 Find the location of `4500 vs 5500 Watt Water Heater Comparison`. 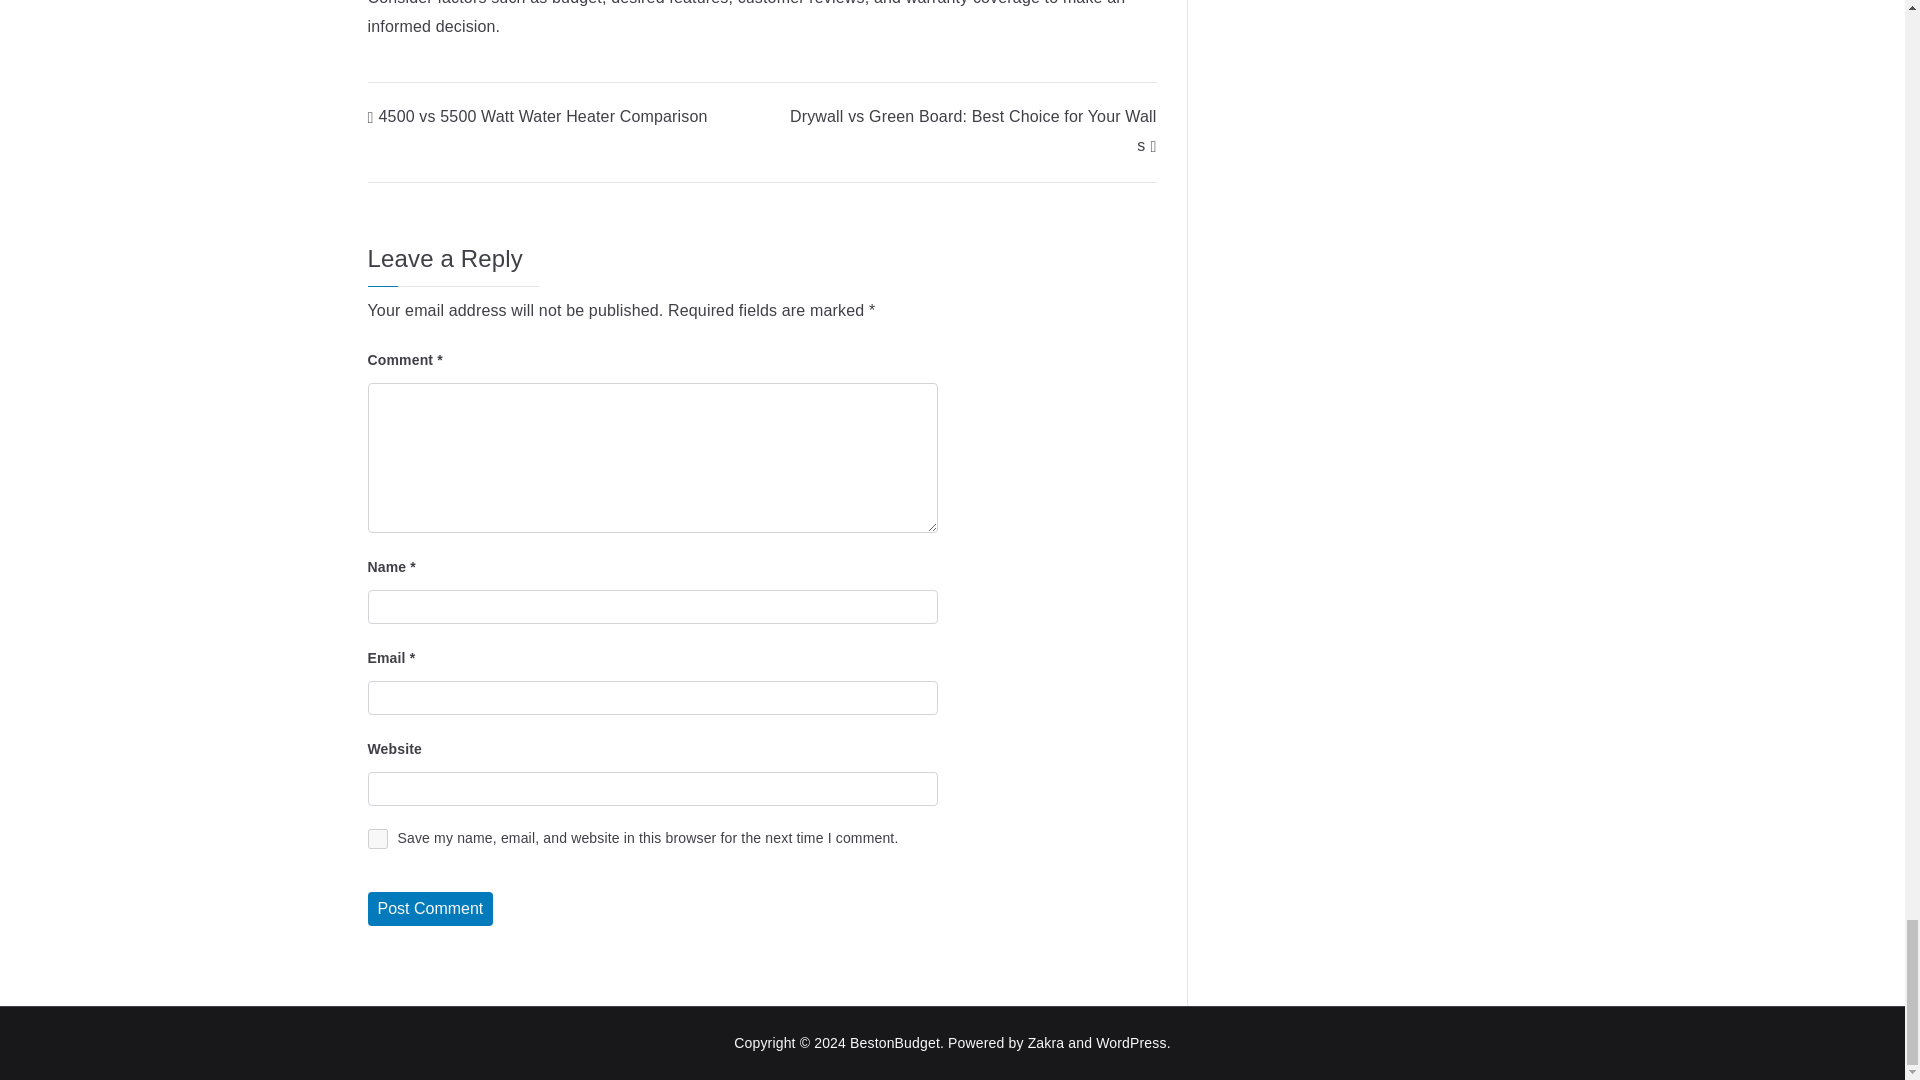

4500 vs 5500 Watt Water Heater Comparison is located at coordinates (538, 116).